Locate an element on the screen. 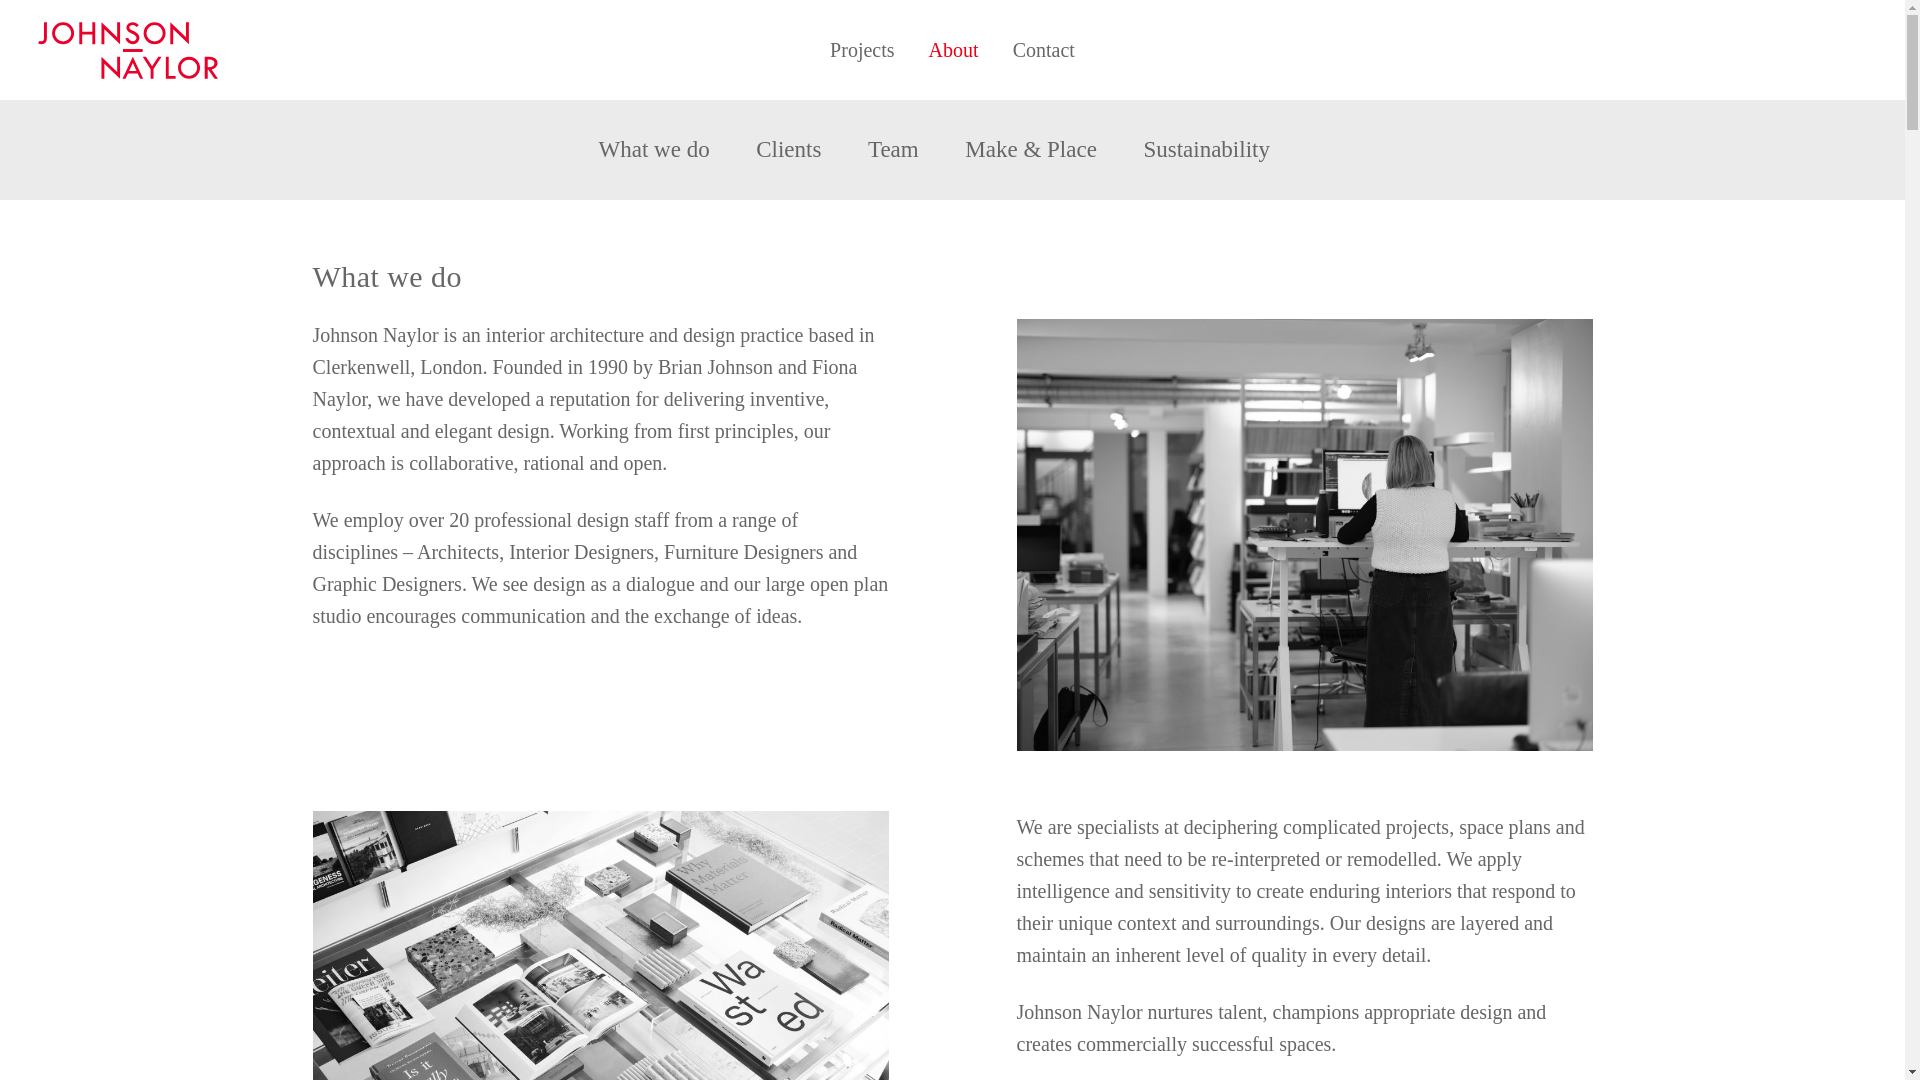 This screenshot has height=1080, width=1920. Team is located at coordinates (969, 776).